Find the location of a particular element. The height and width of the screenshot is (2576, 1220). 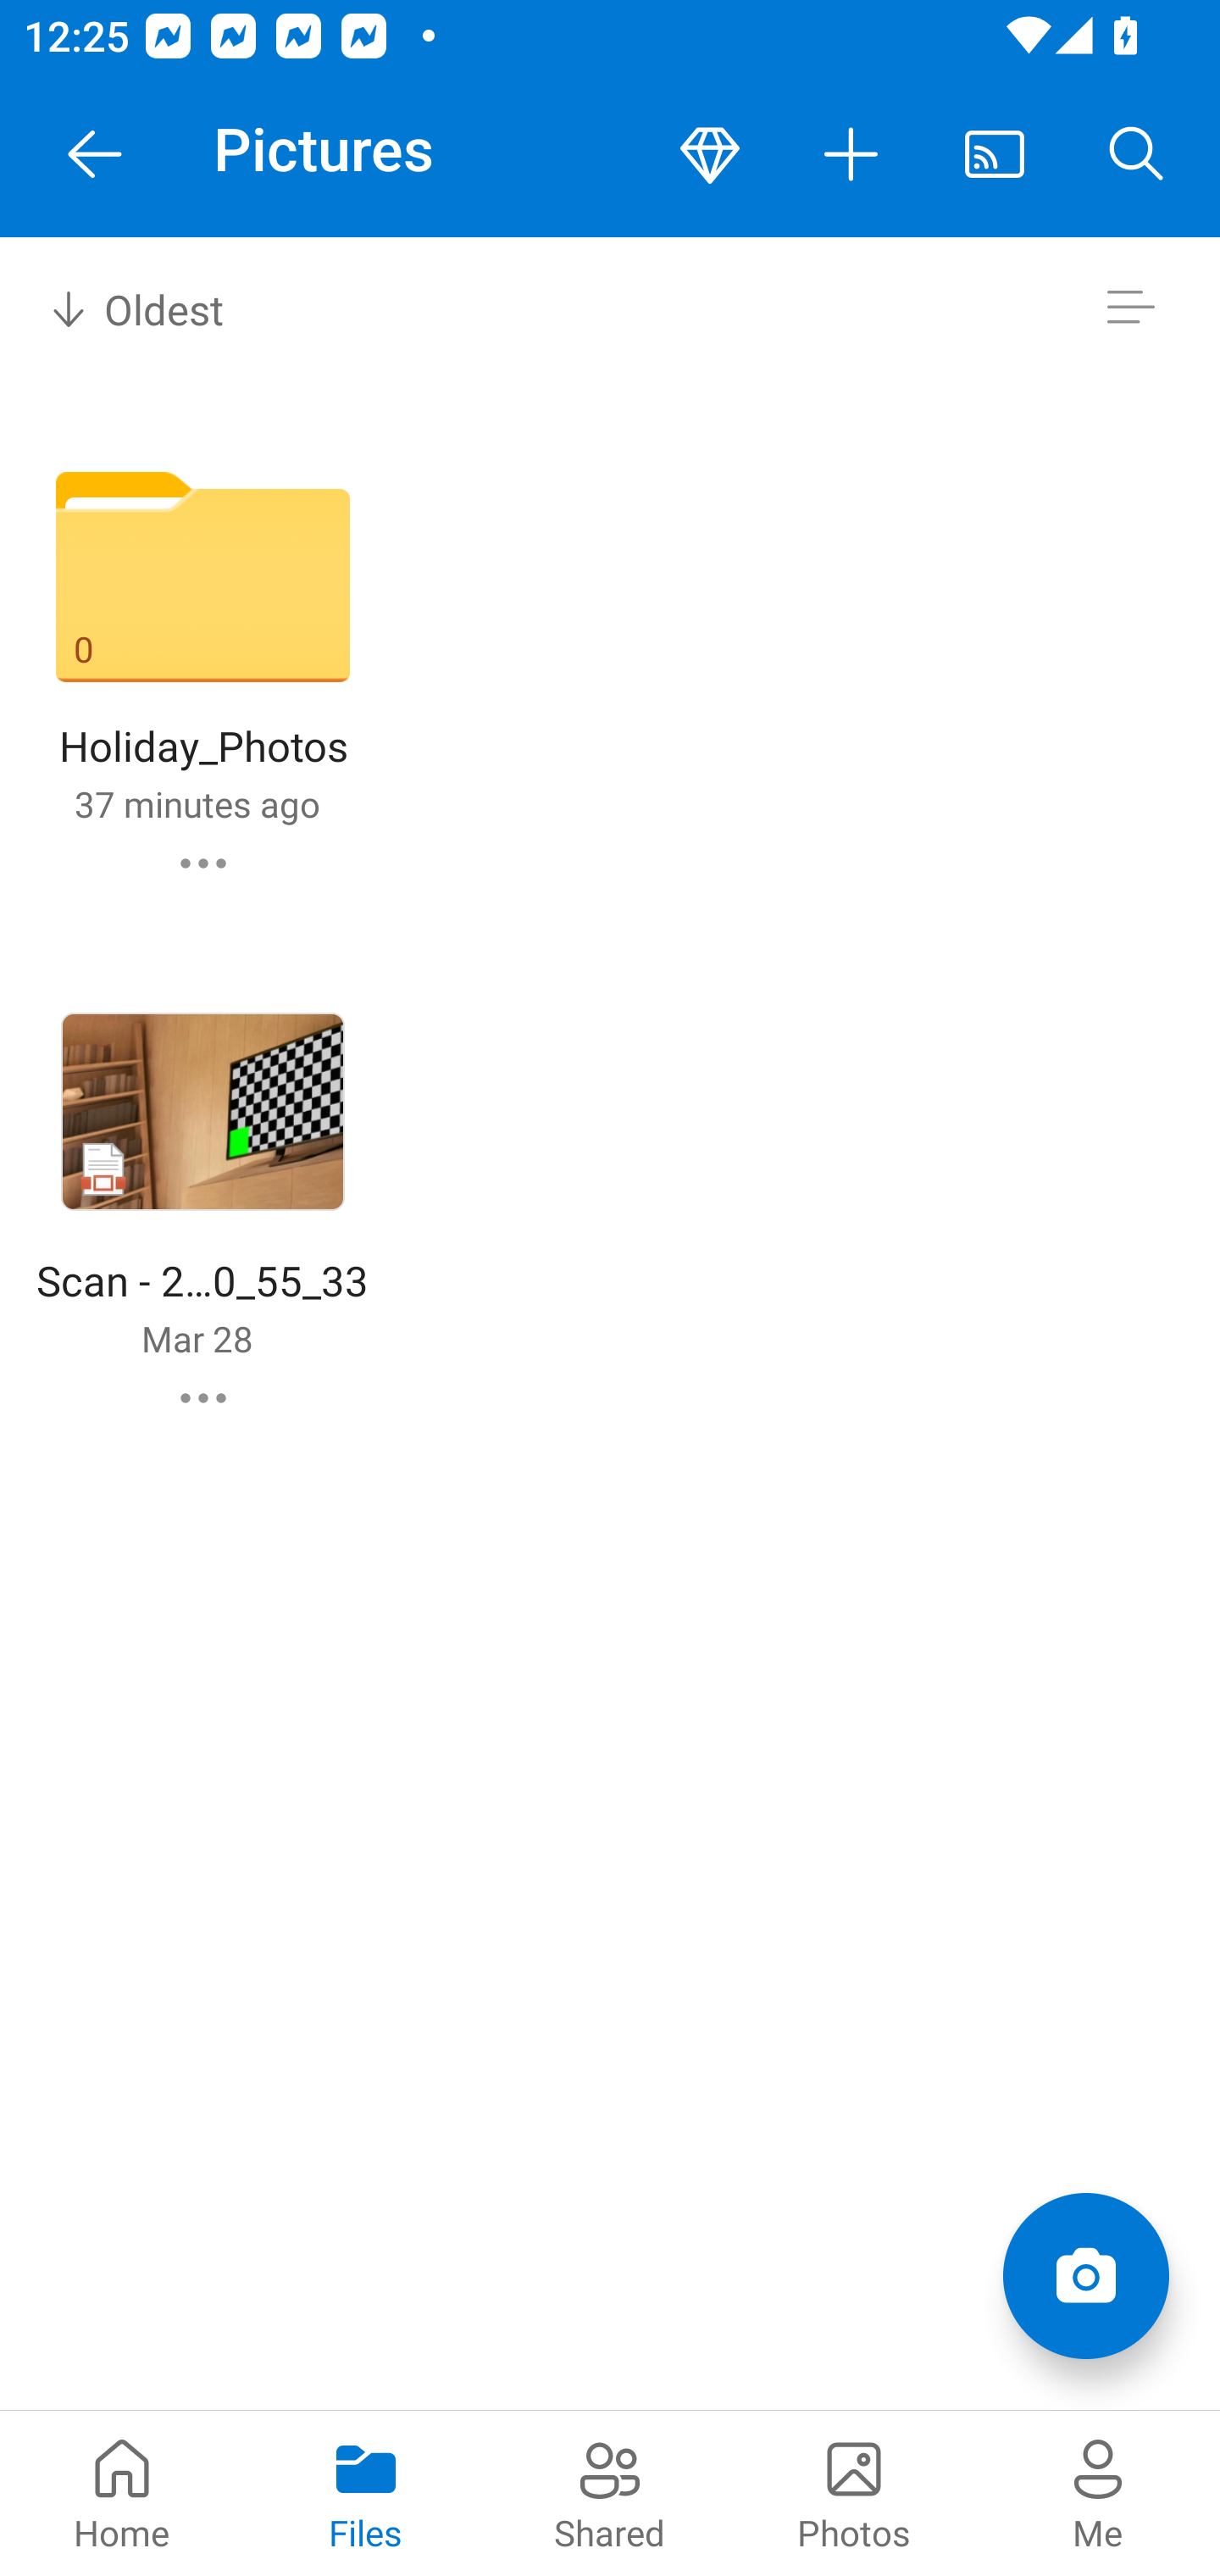

Holiday_Photos commands is located at coordinates (203, 863).